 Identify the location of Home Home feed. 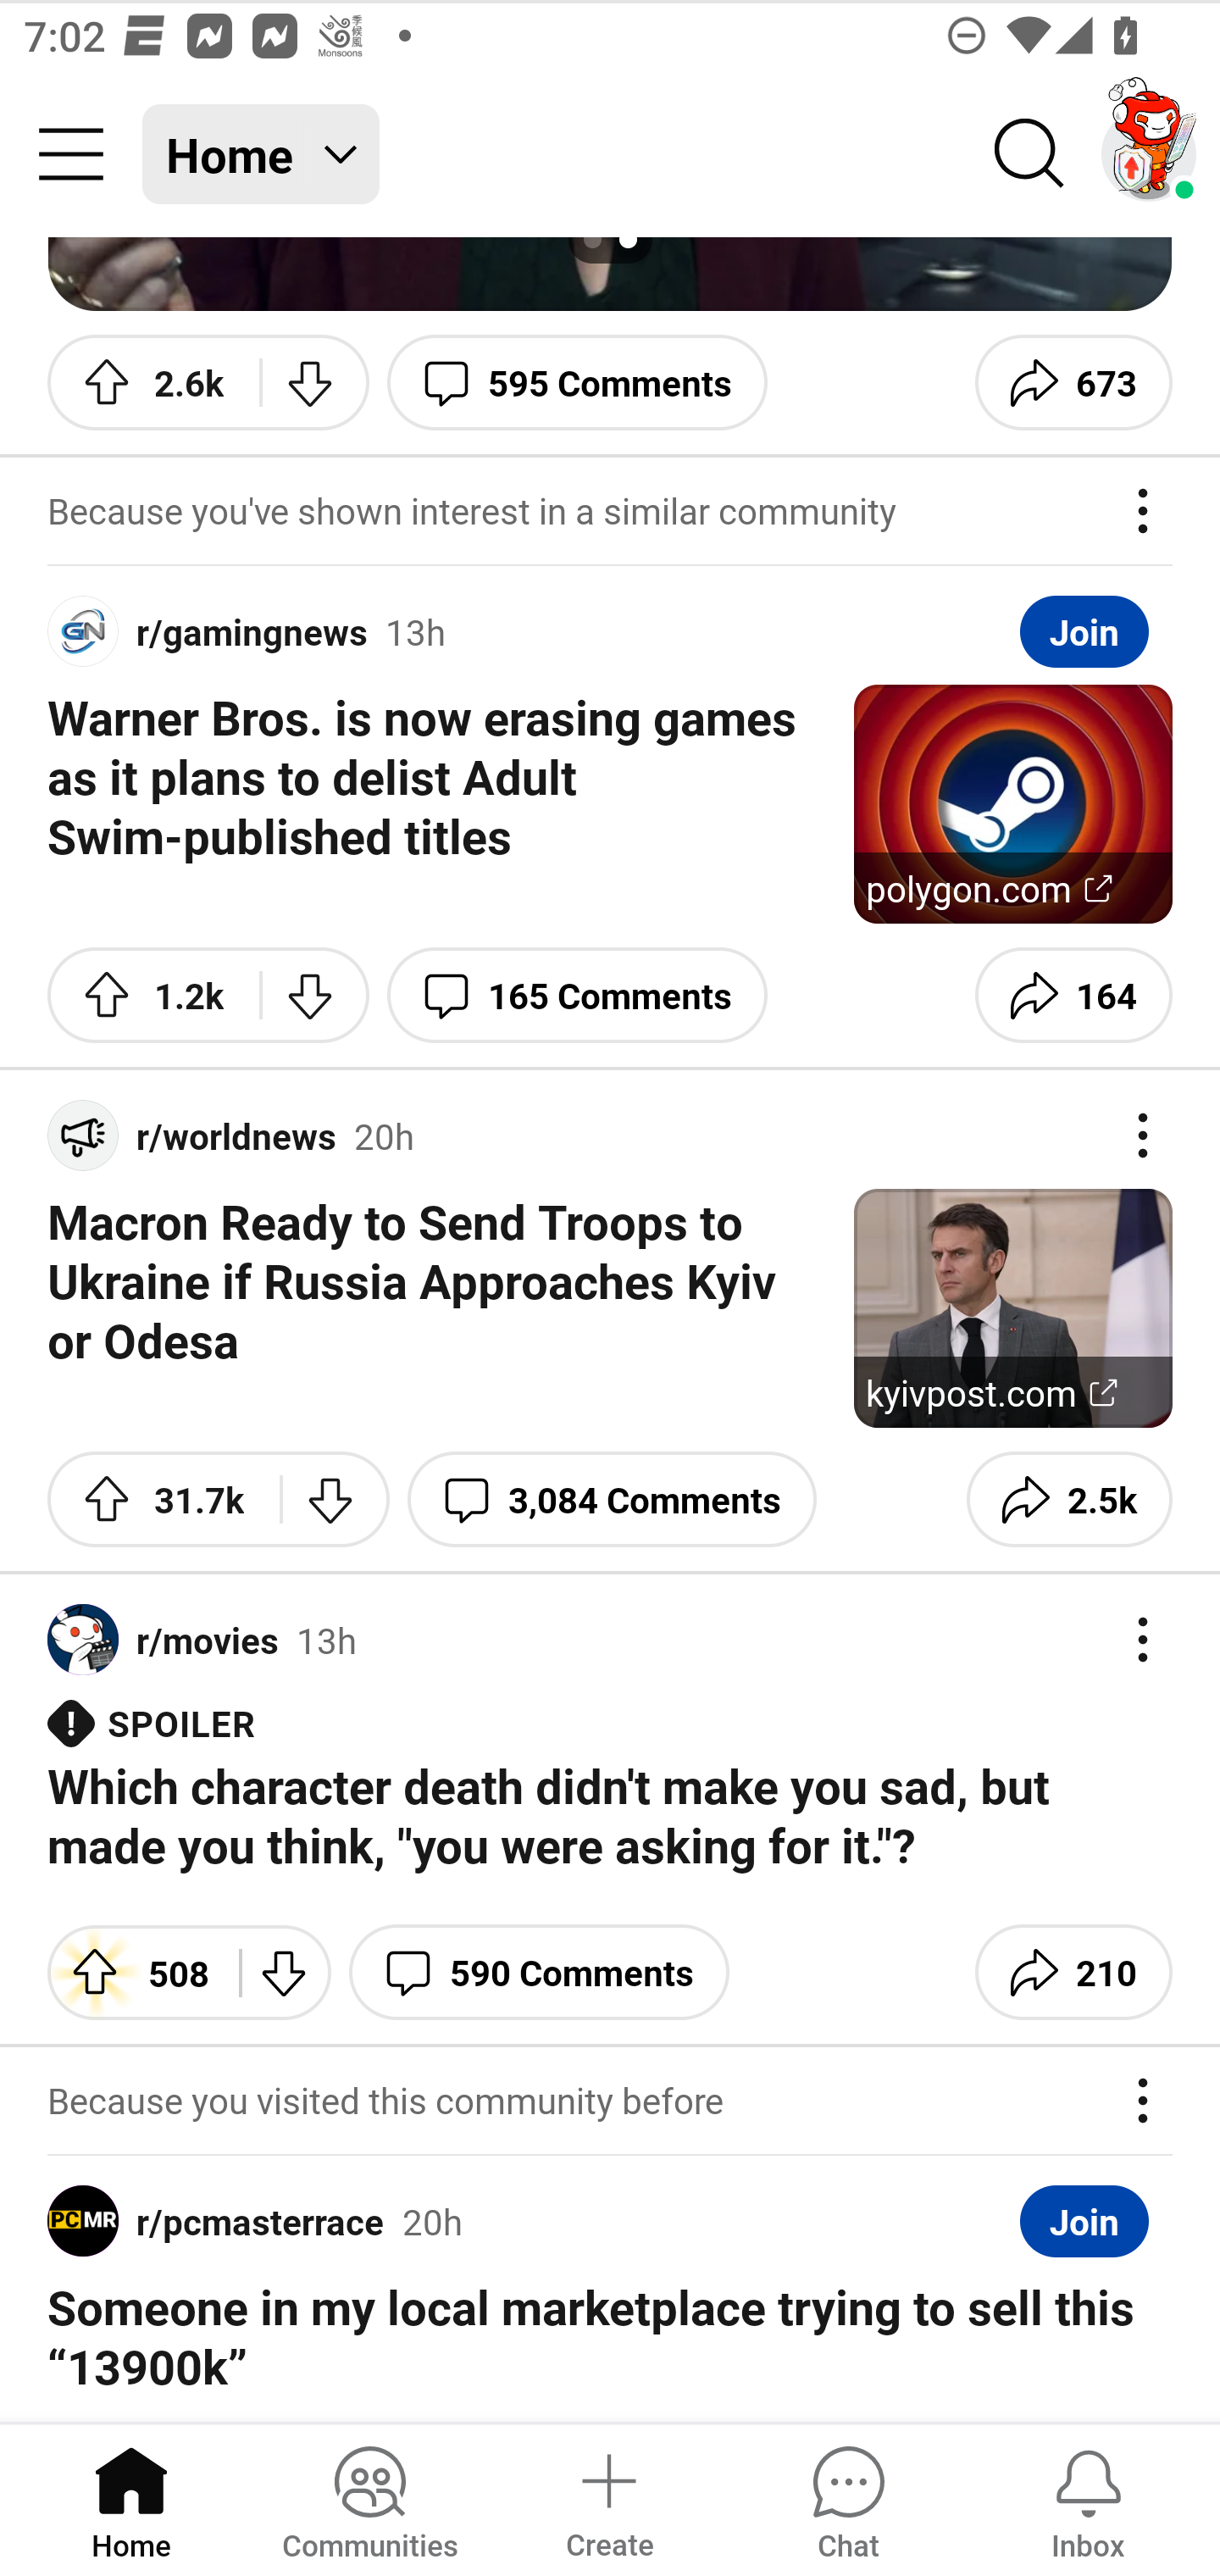
(261, 154).